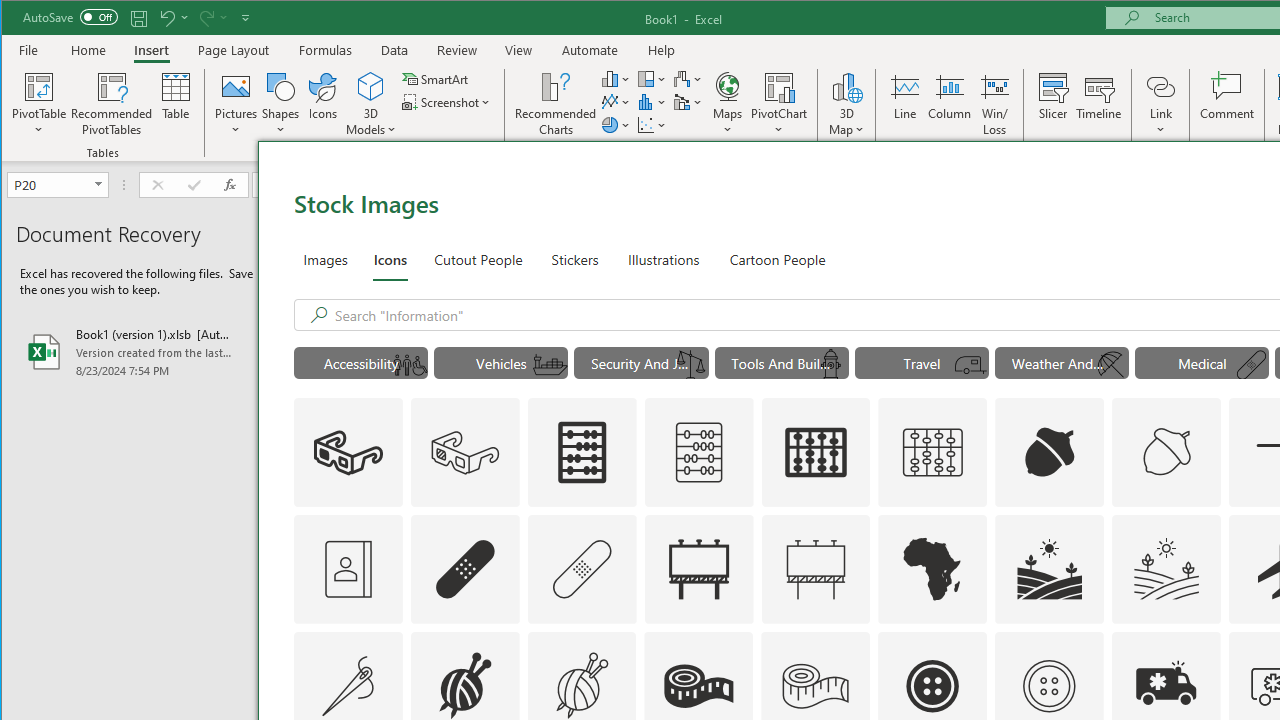  I want to click on AutomationID: Icons_Abacus_M, so click(698, 452).